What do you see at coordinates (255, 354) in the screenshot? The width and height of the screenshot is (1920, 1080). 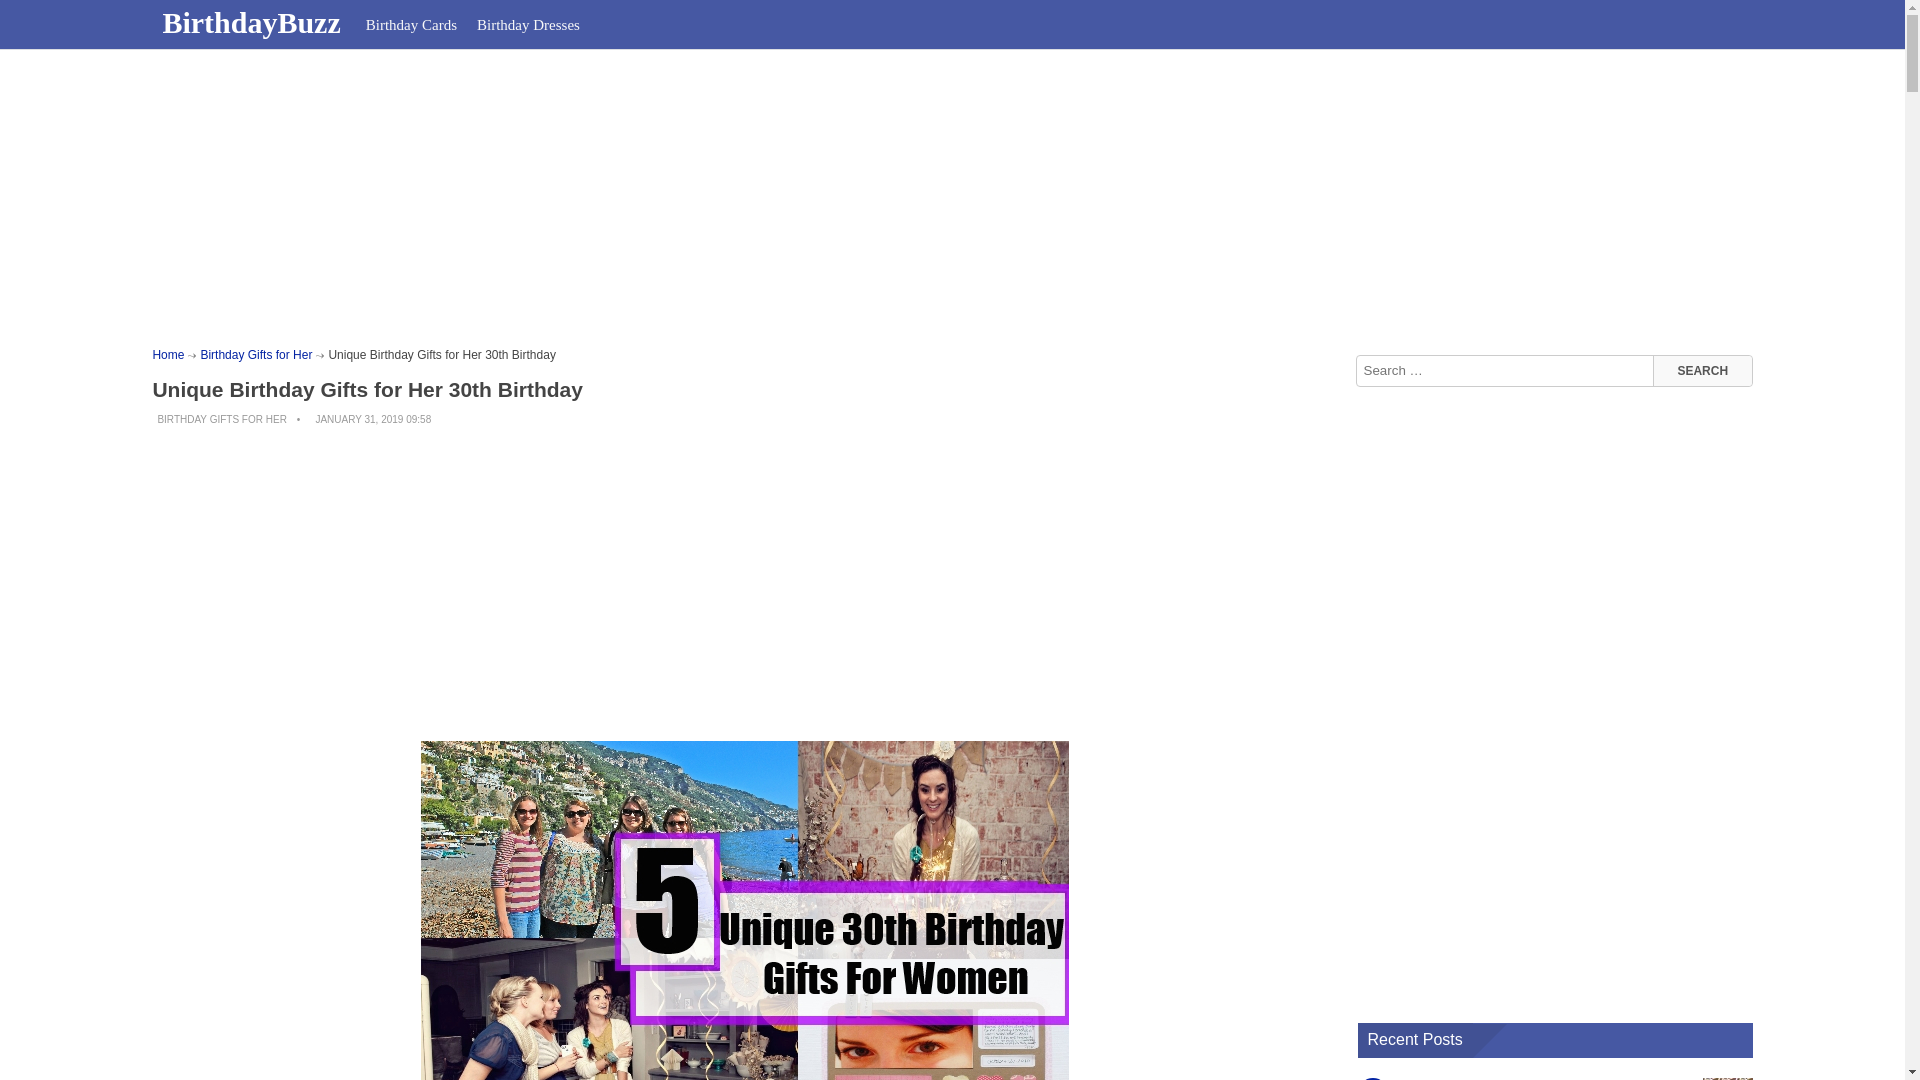 I see `Birthday Gifts for Her` at bounding box center [255, 354].